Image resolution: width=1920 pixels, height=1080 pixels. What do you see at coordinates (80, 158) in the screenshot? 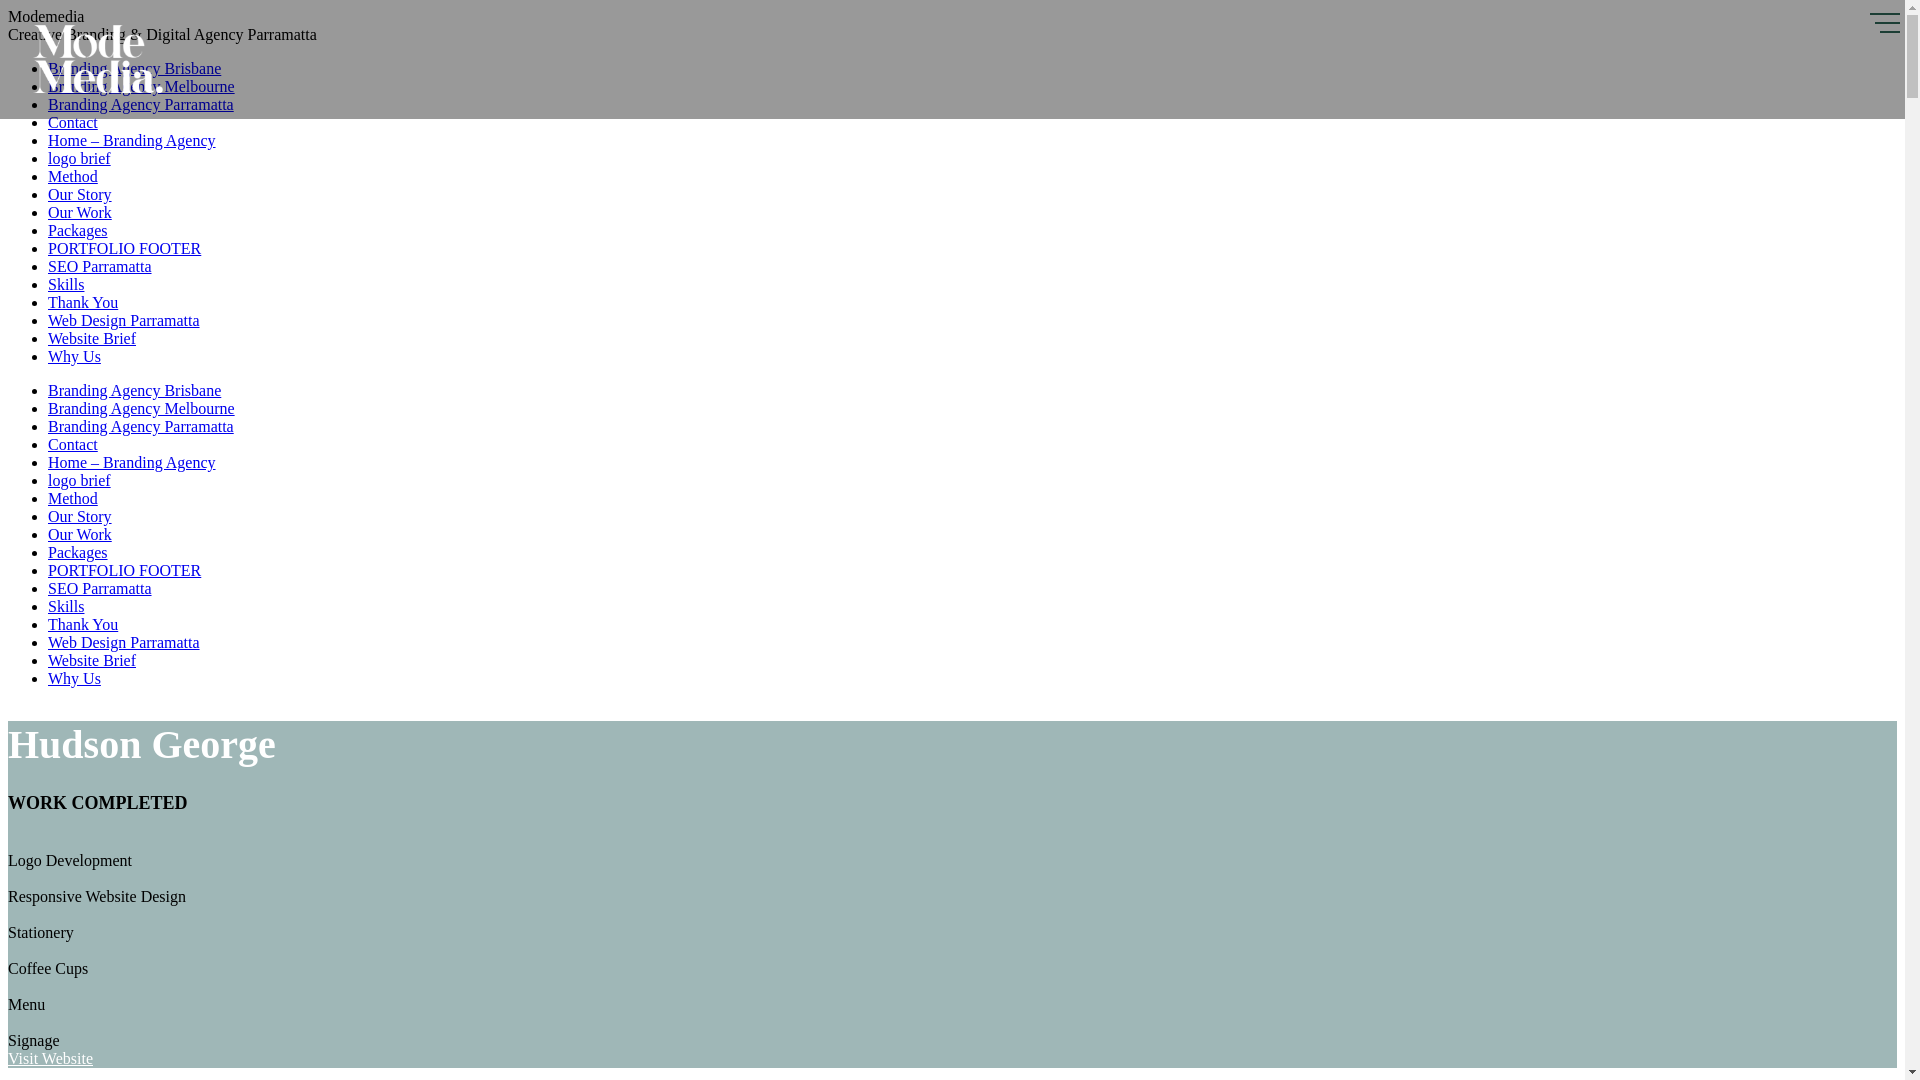
I see `logo brief` at bounding box center [80, 158].